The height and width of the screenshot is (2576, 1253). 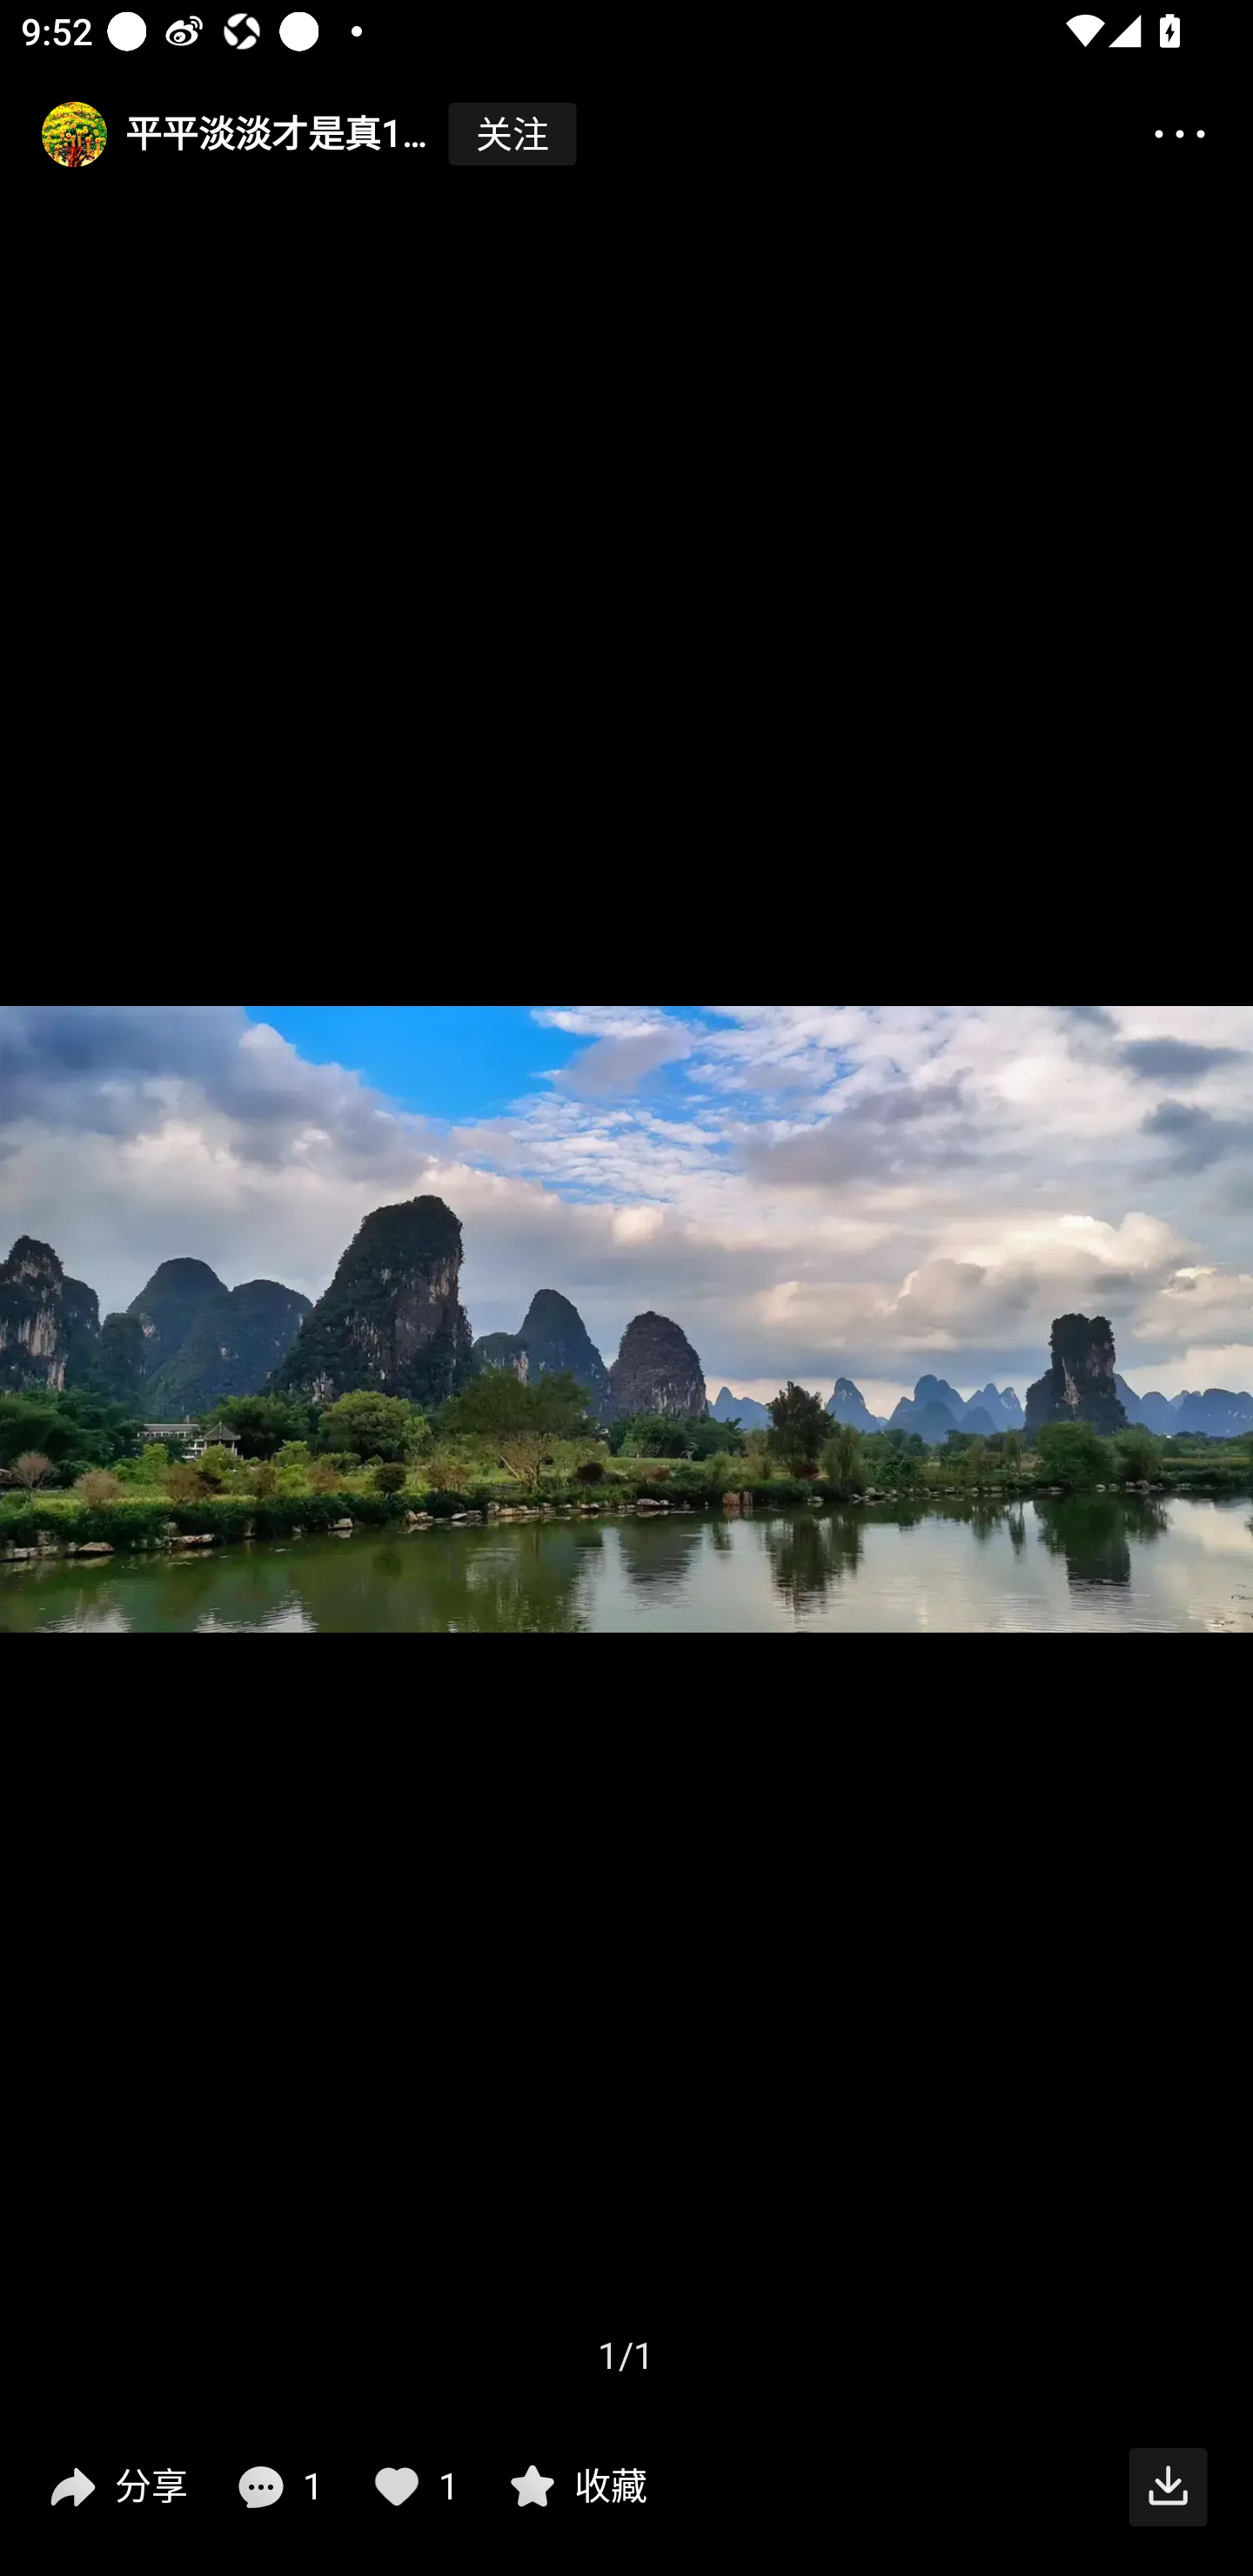 What do you see at coordinates (276, 2487) in the screenshot?
I see `评论,1 1` at bounding box center [276, 2487].